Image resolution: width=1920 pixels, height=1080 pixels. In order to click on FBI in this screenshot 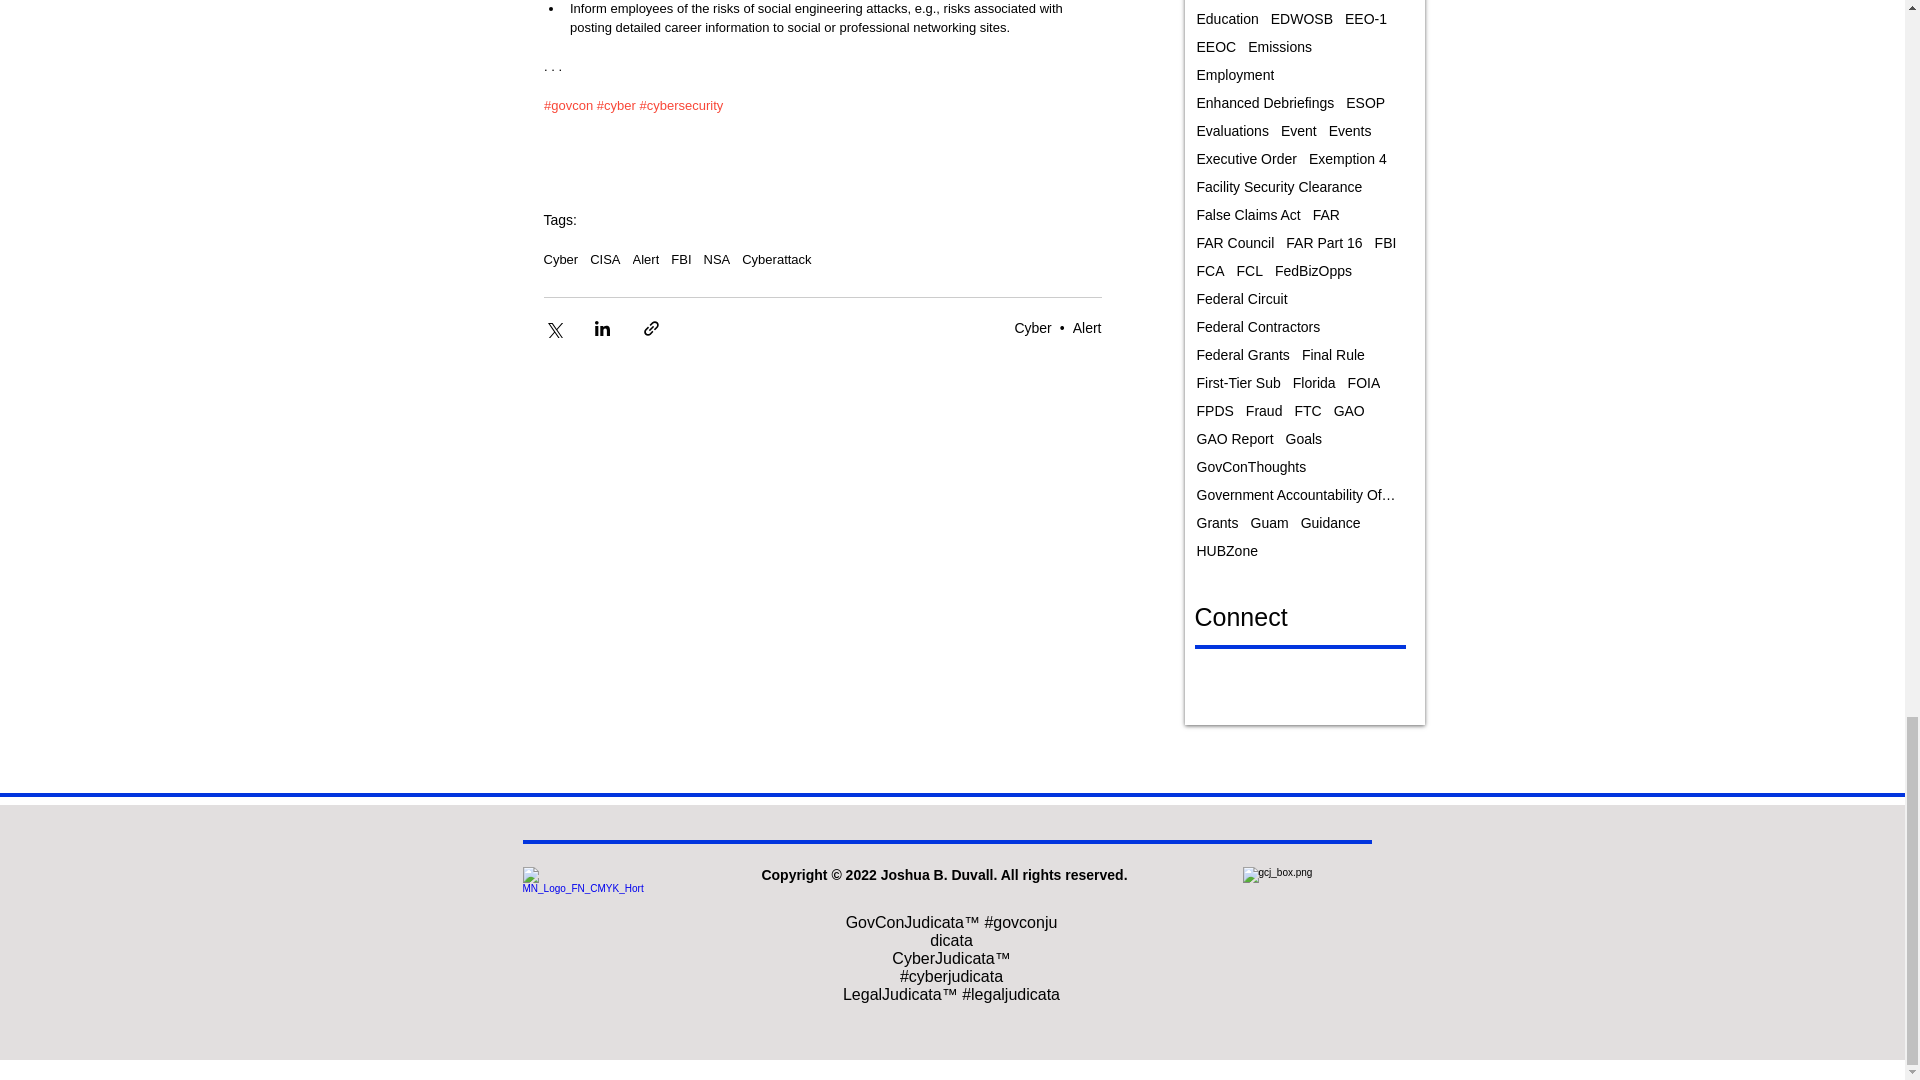, I will do `click(680, 258)`.